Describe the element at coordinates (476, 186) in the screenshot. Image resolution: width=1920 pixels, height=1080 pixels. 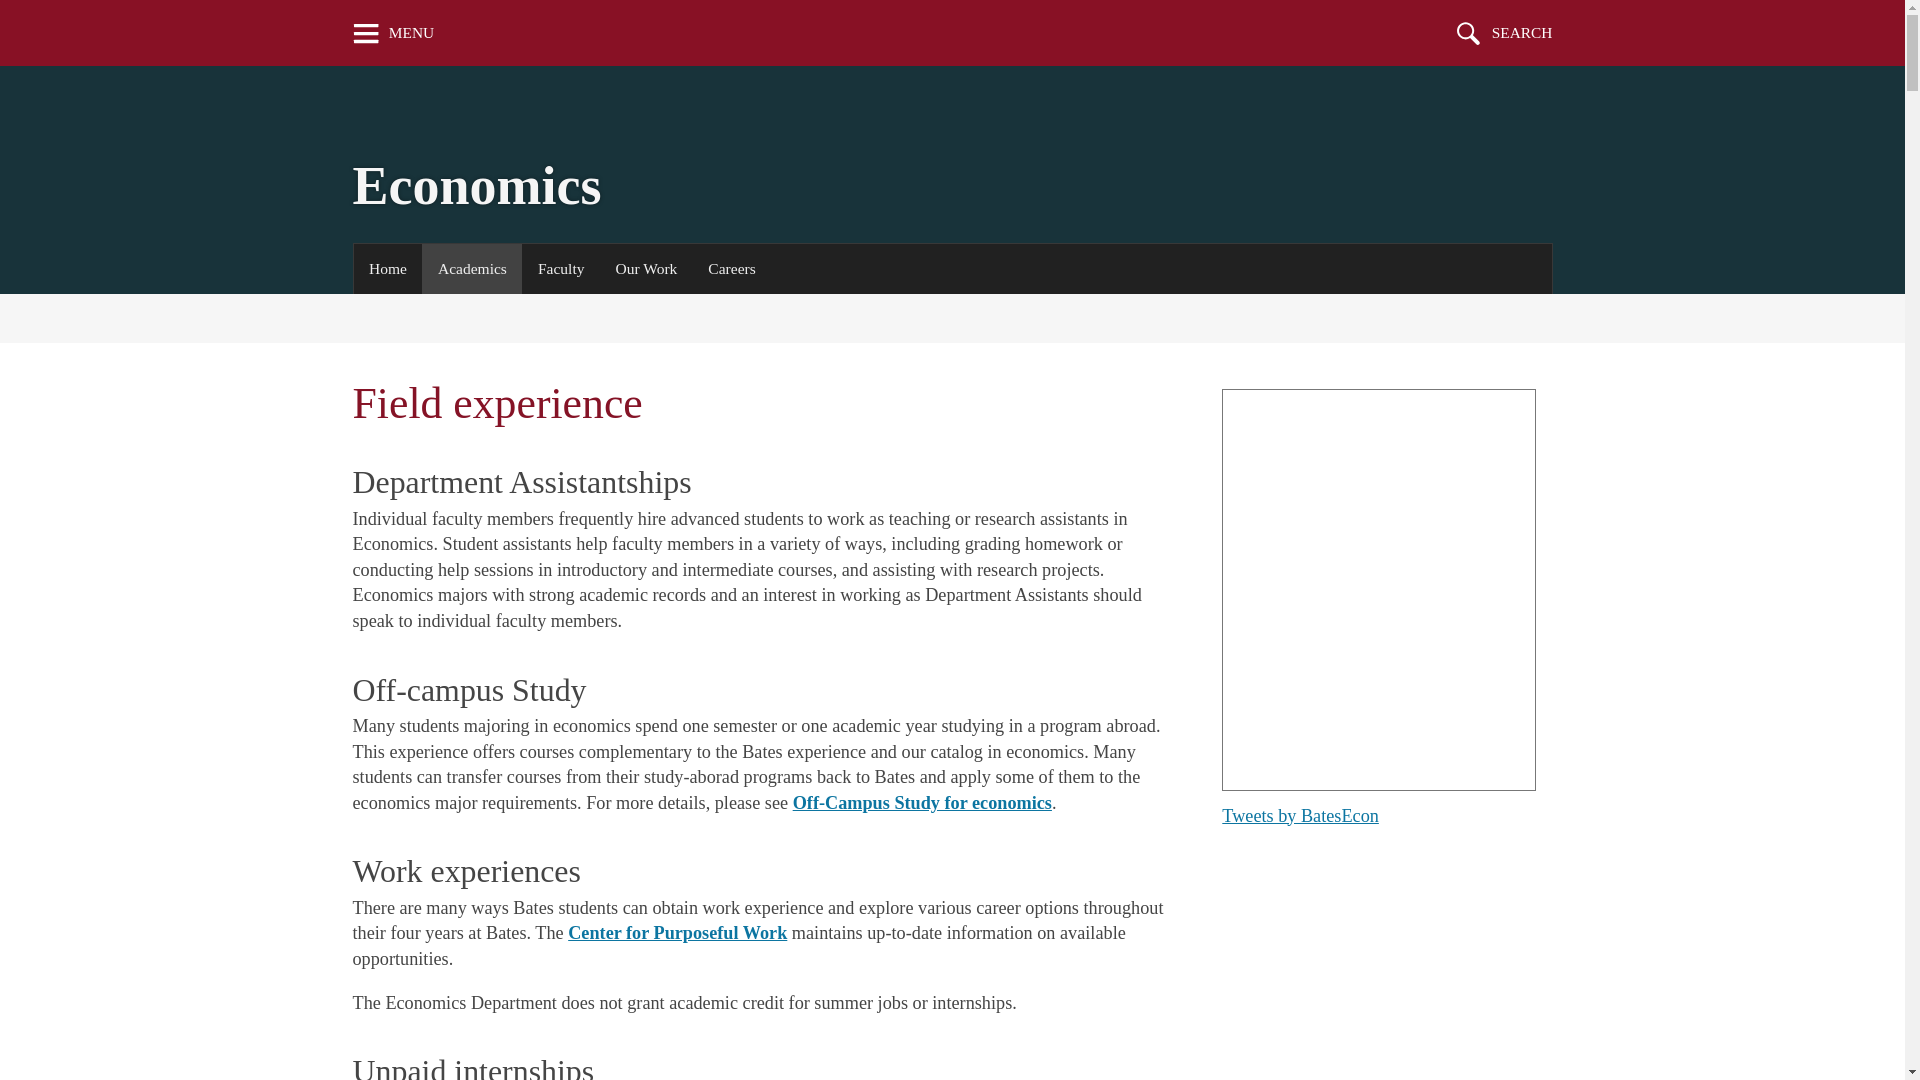
I see `Economics` at that location.